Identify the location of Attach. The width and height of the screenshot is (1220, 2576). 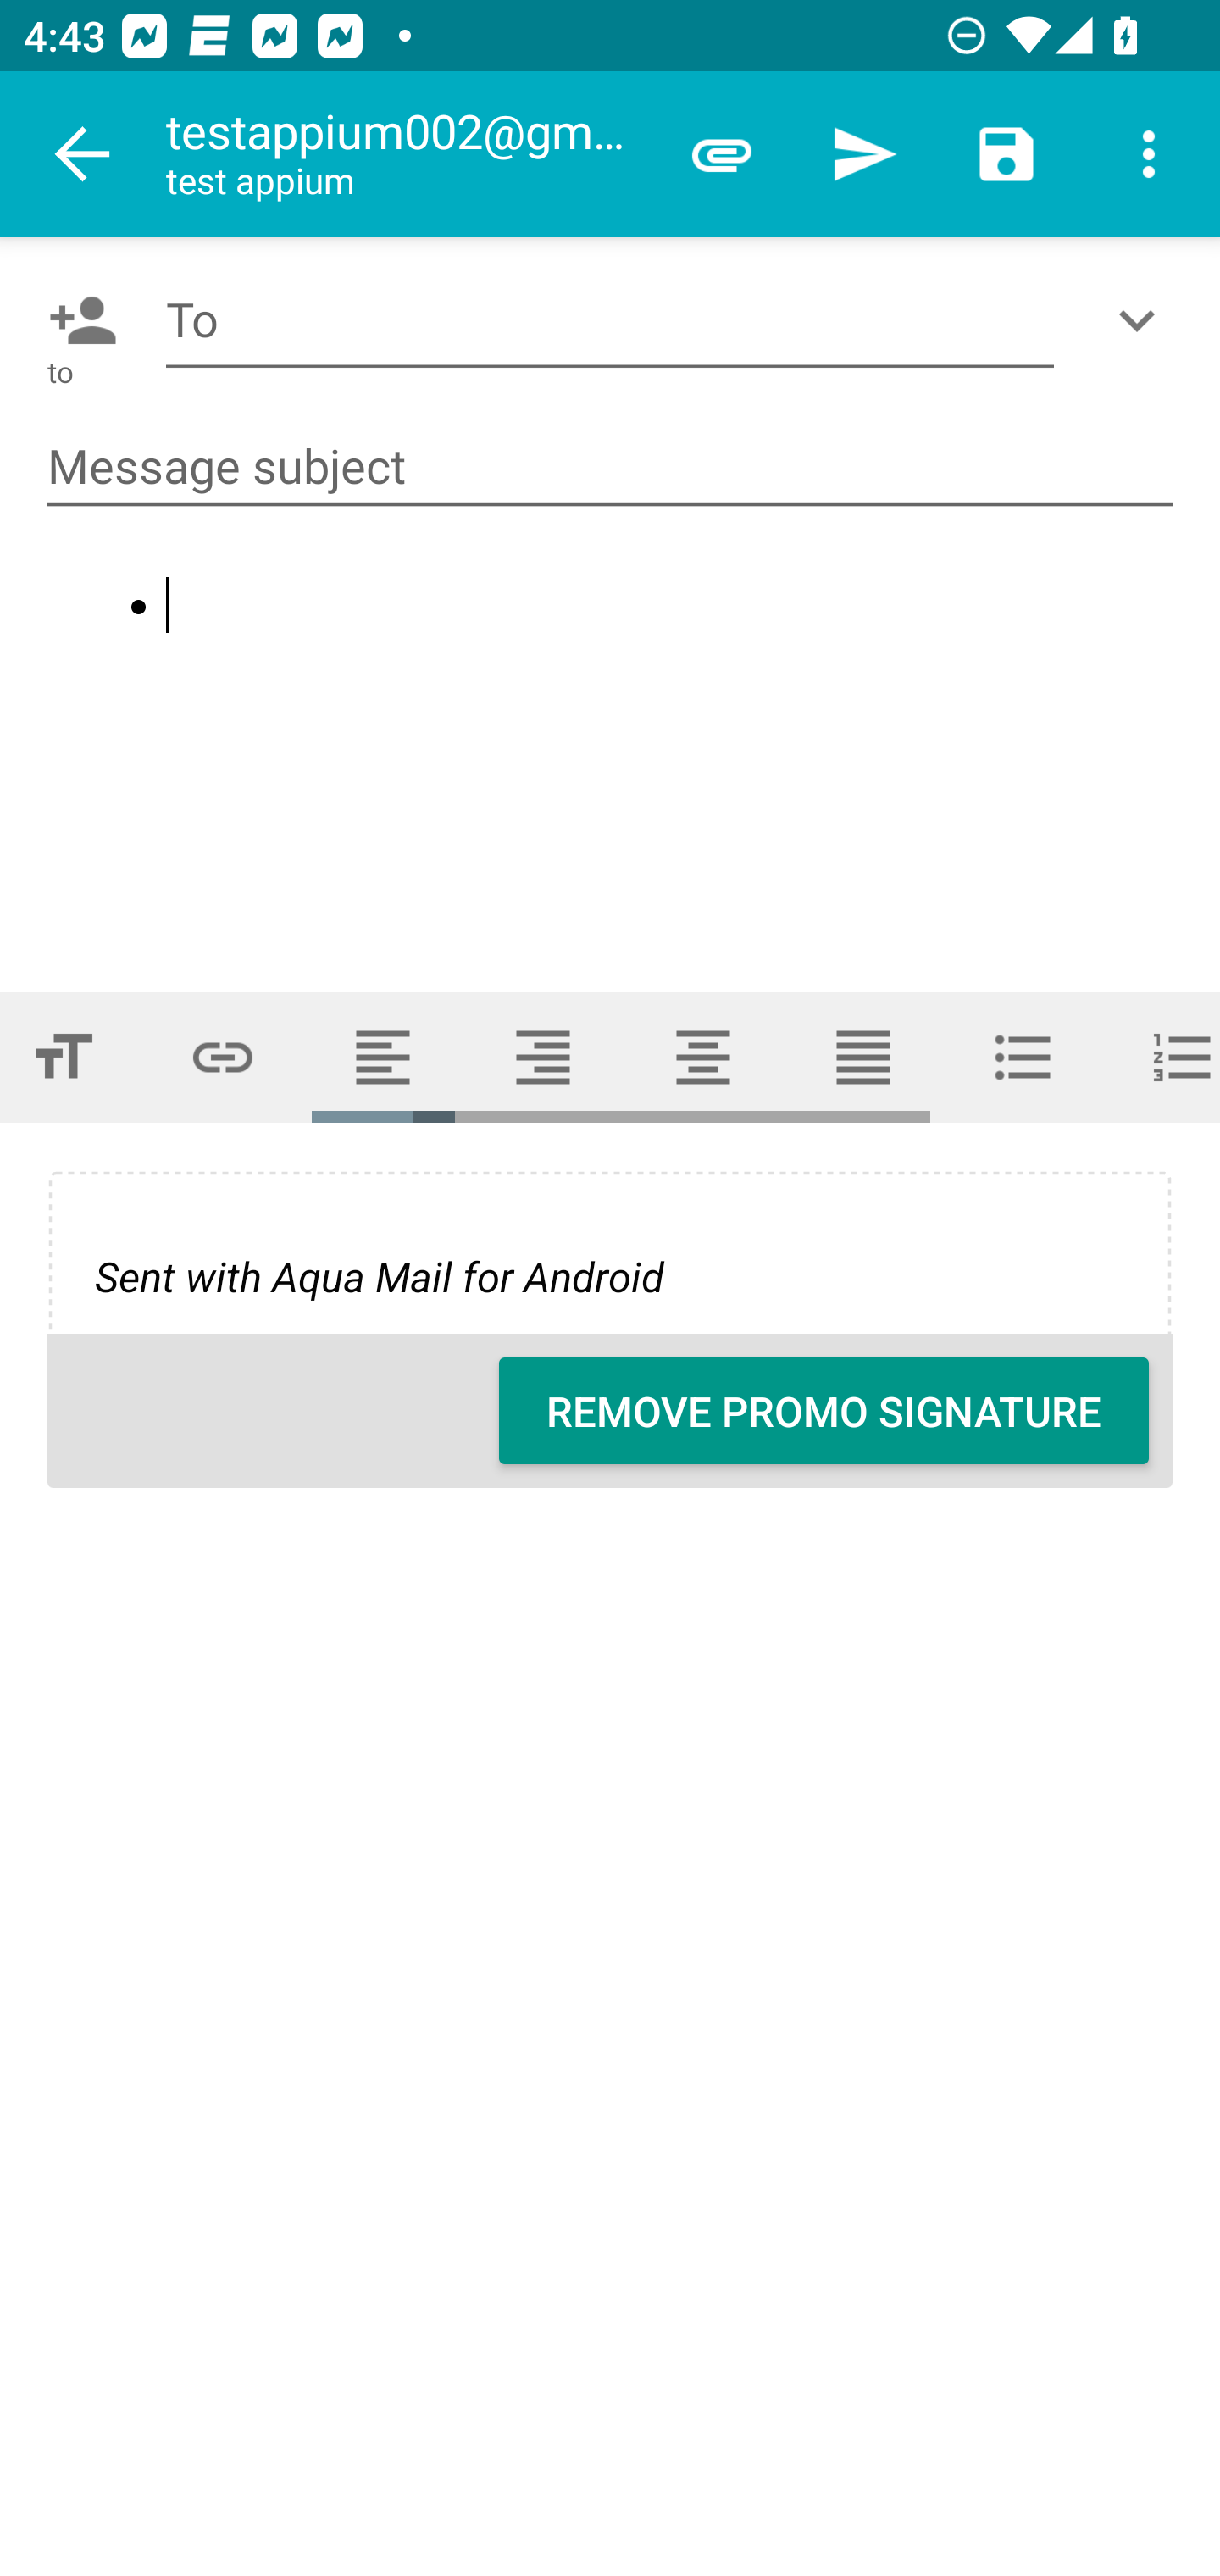
(722, 154).